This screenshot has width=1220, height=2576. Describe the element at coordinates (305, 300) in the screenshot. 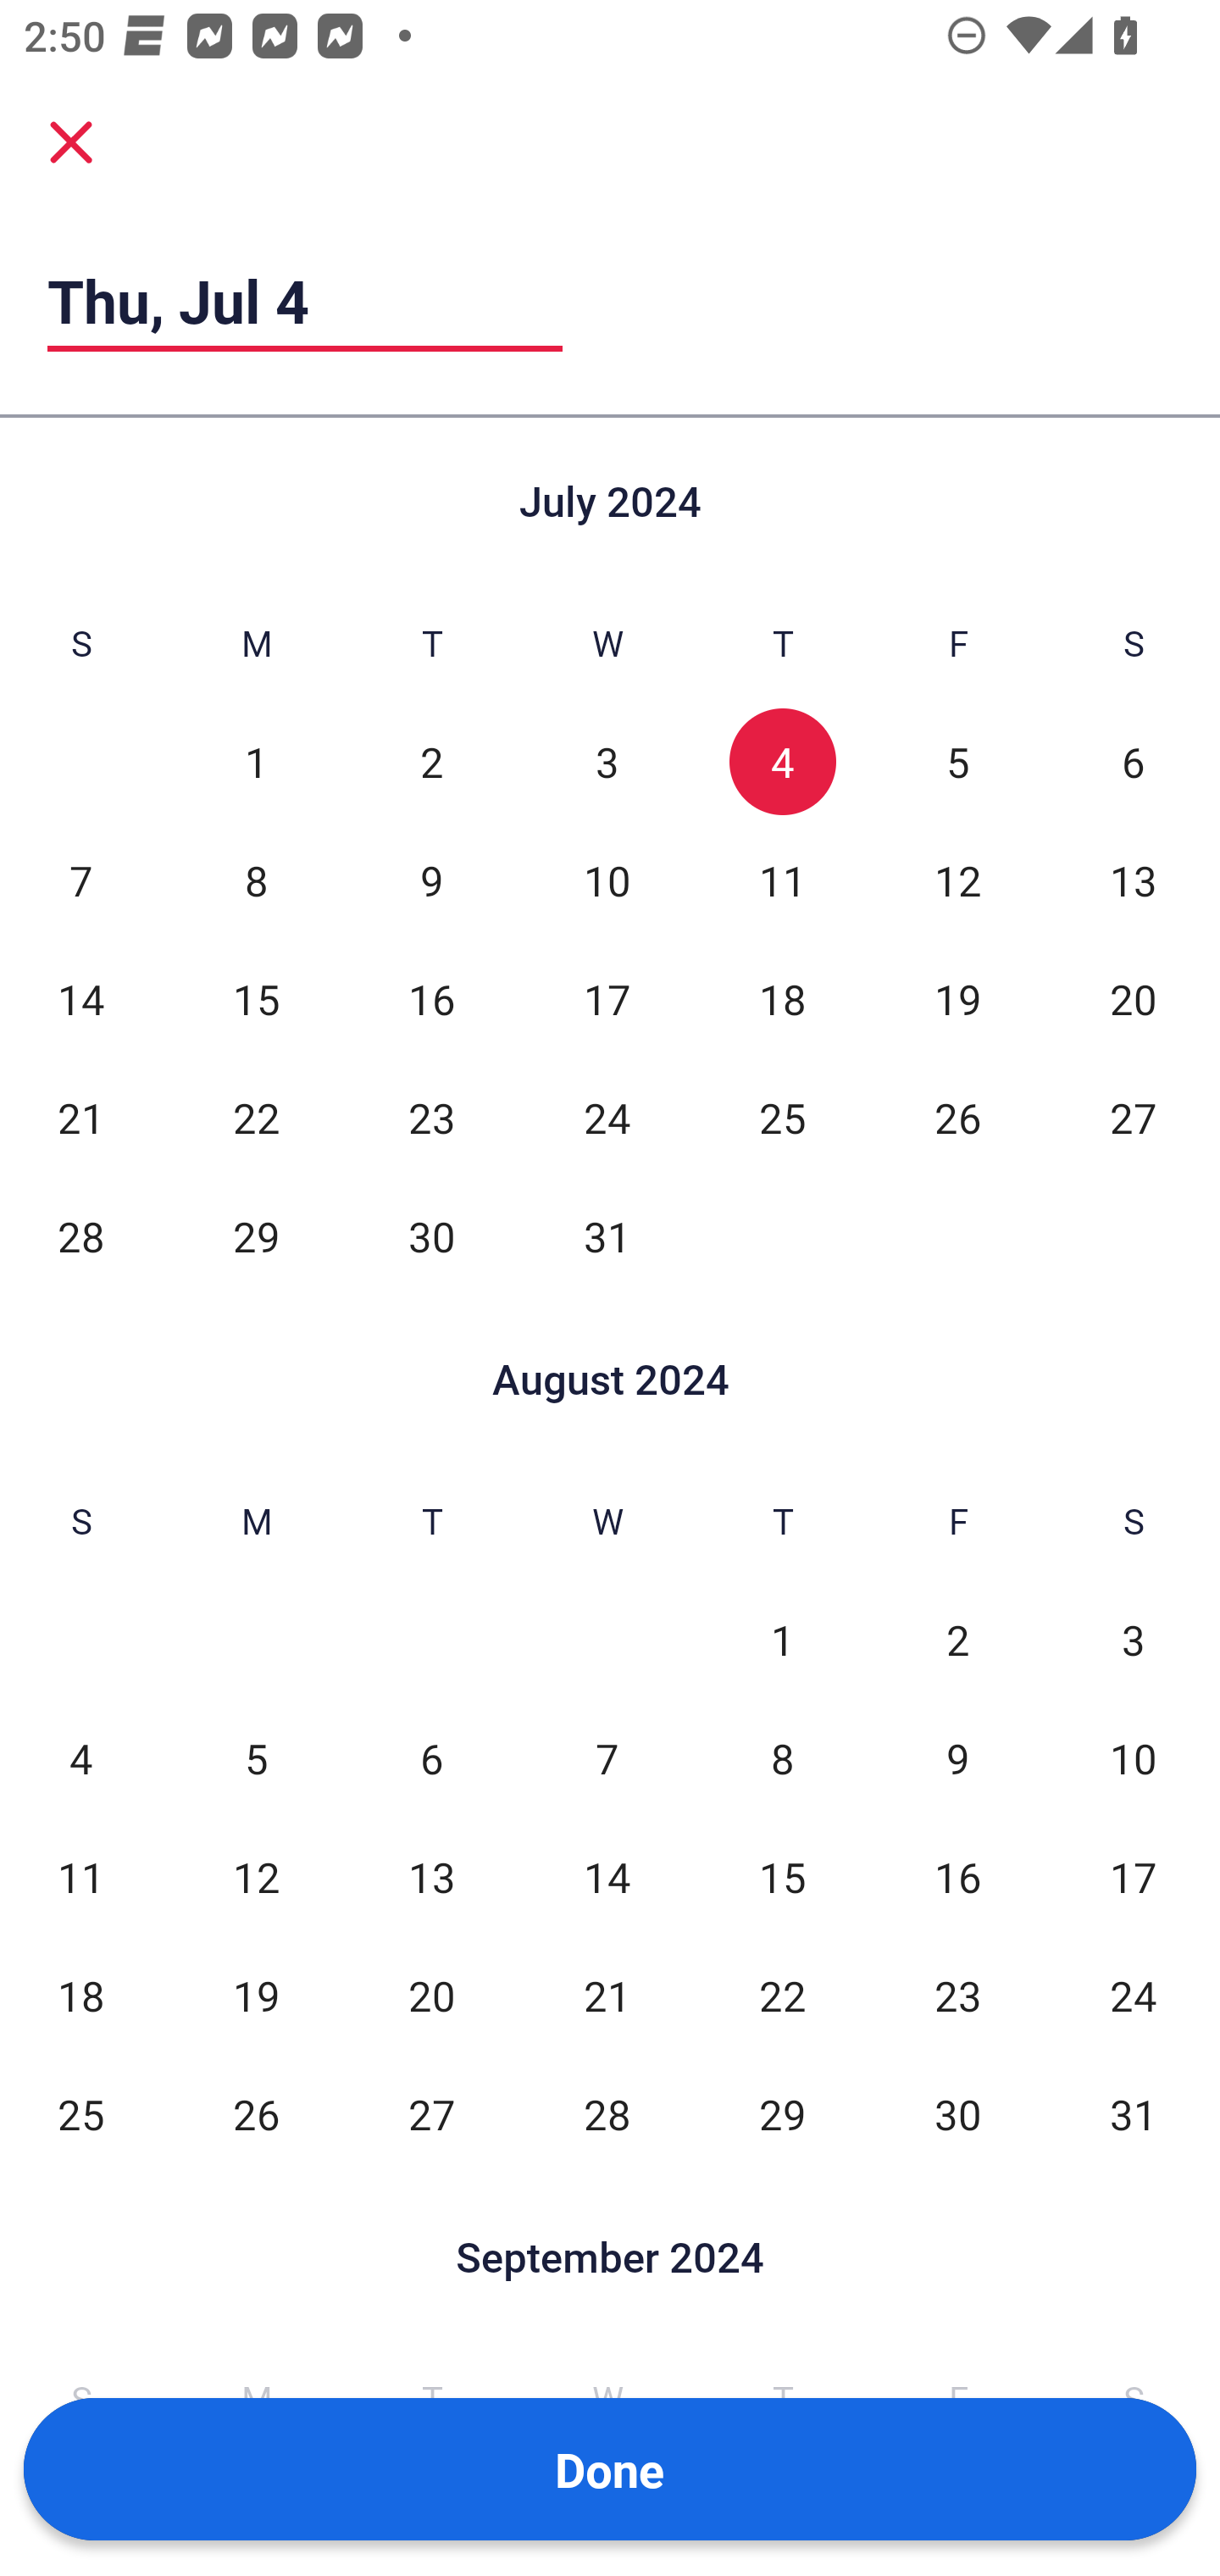

I see `Thu, Jul 4` at that location.